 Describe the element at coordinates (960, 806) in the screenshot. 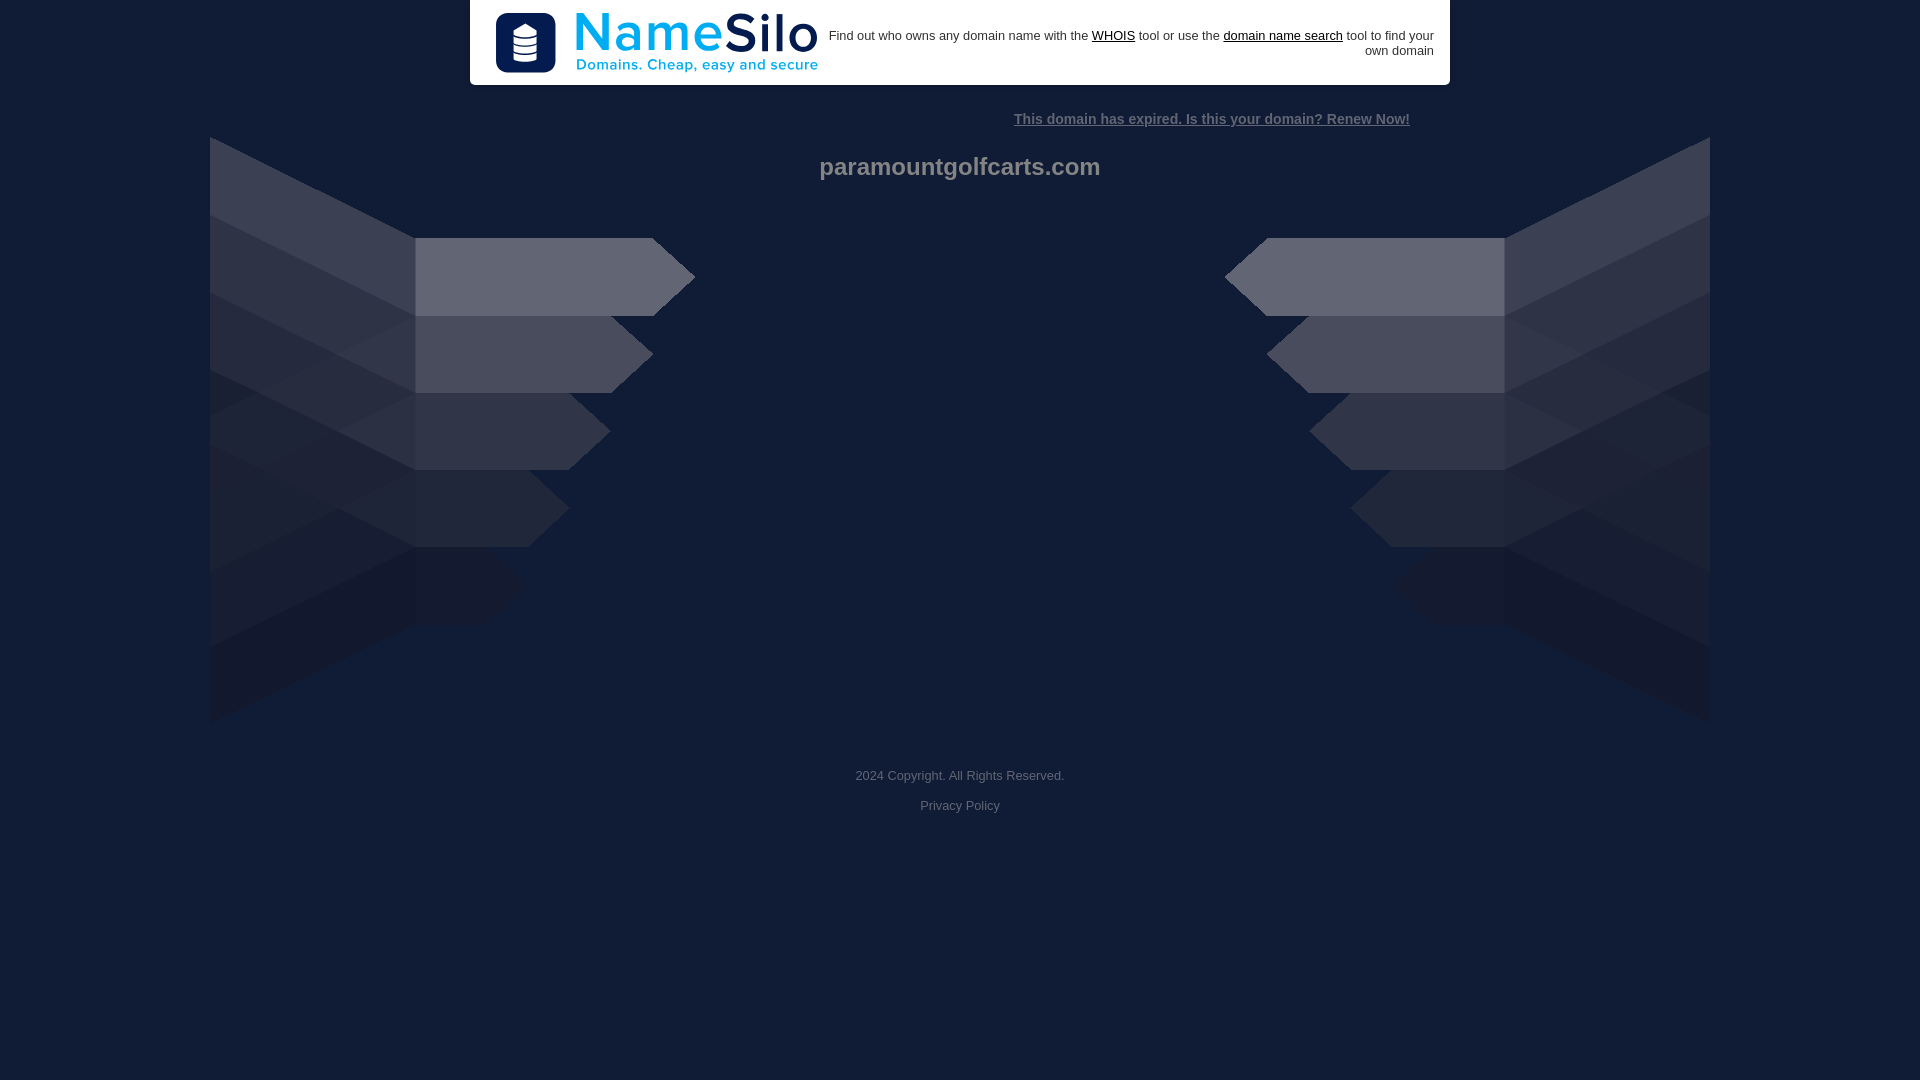

I see `Privacy Policy` at that location.